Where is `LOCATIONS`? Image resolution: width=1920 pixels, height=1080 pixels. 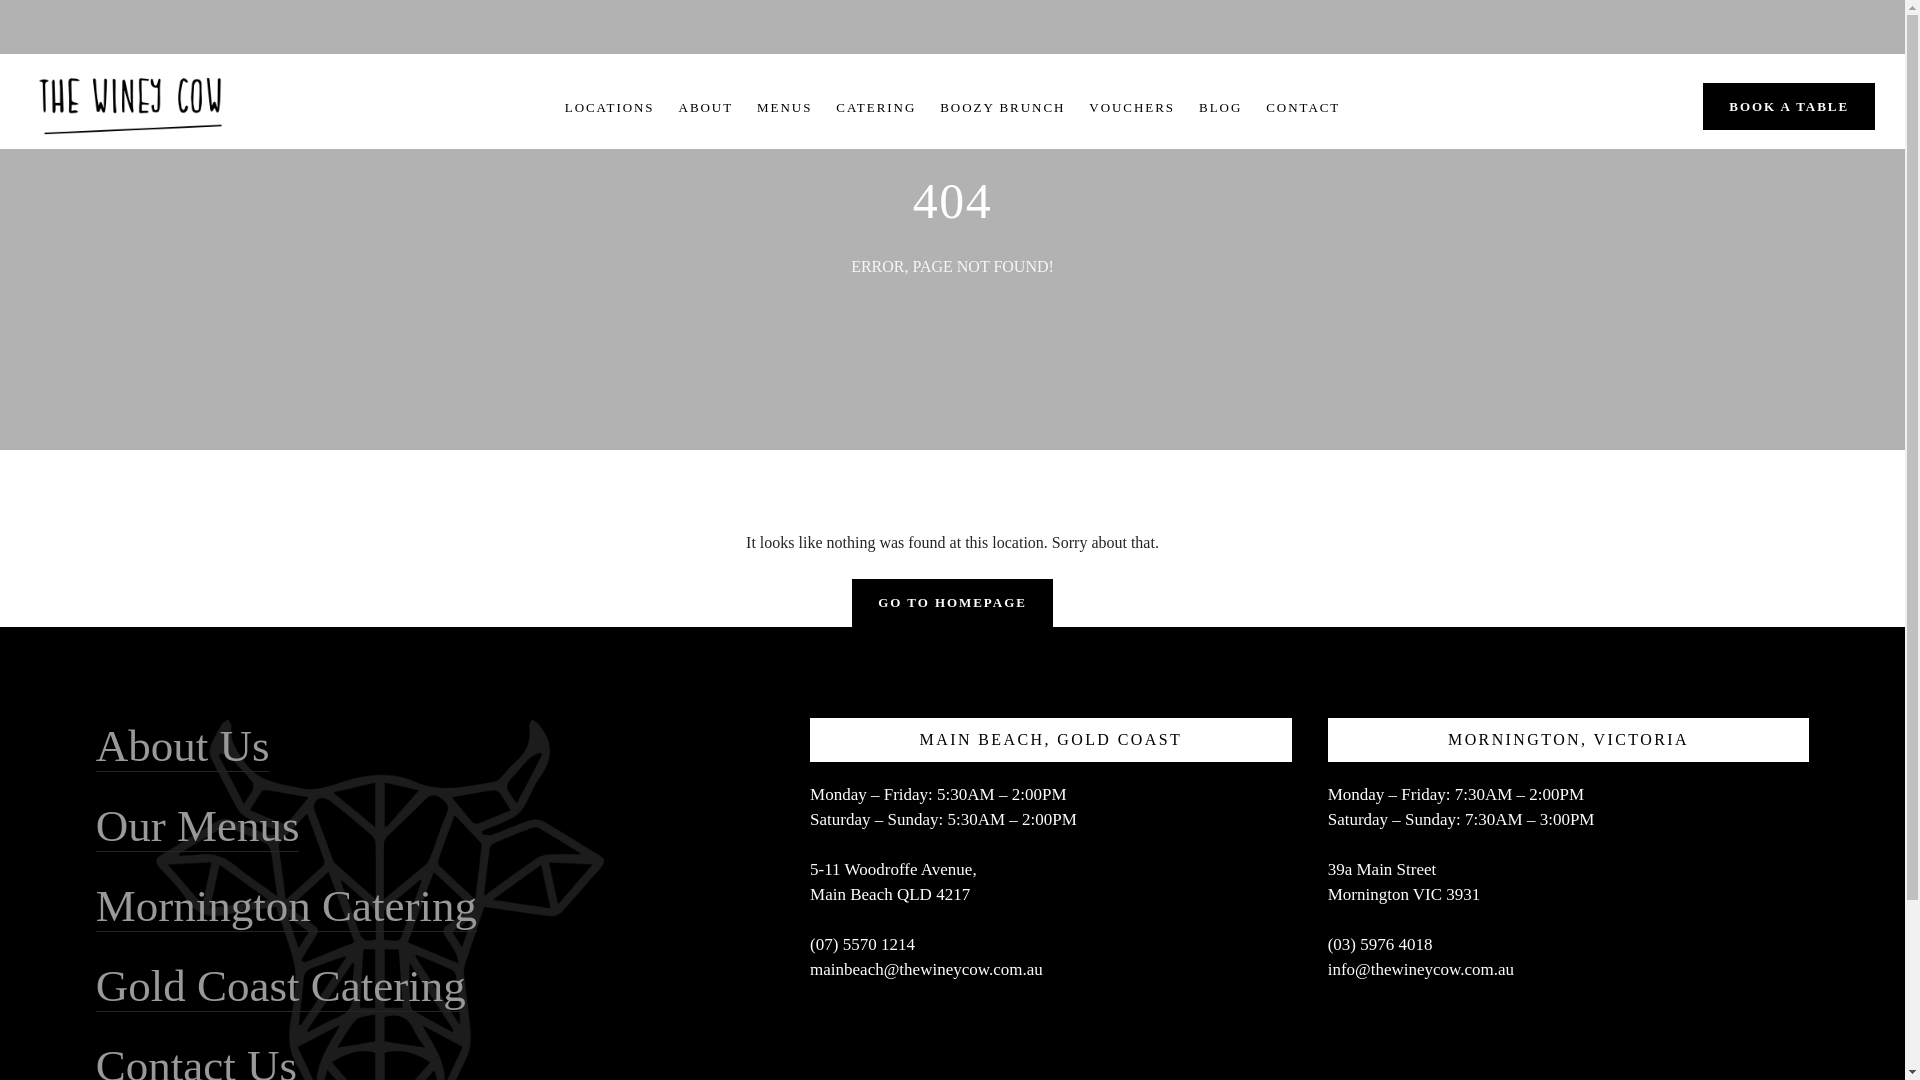 LOCATIONS is located at coordinates (609, 108).